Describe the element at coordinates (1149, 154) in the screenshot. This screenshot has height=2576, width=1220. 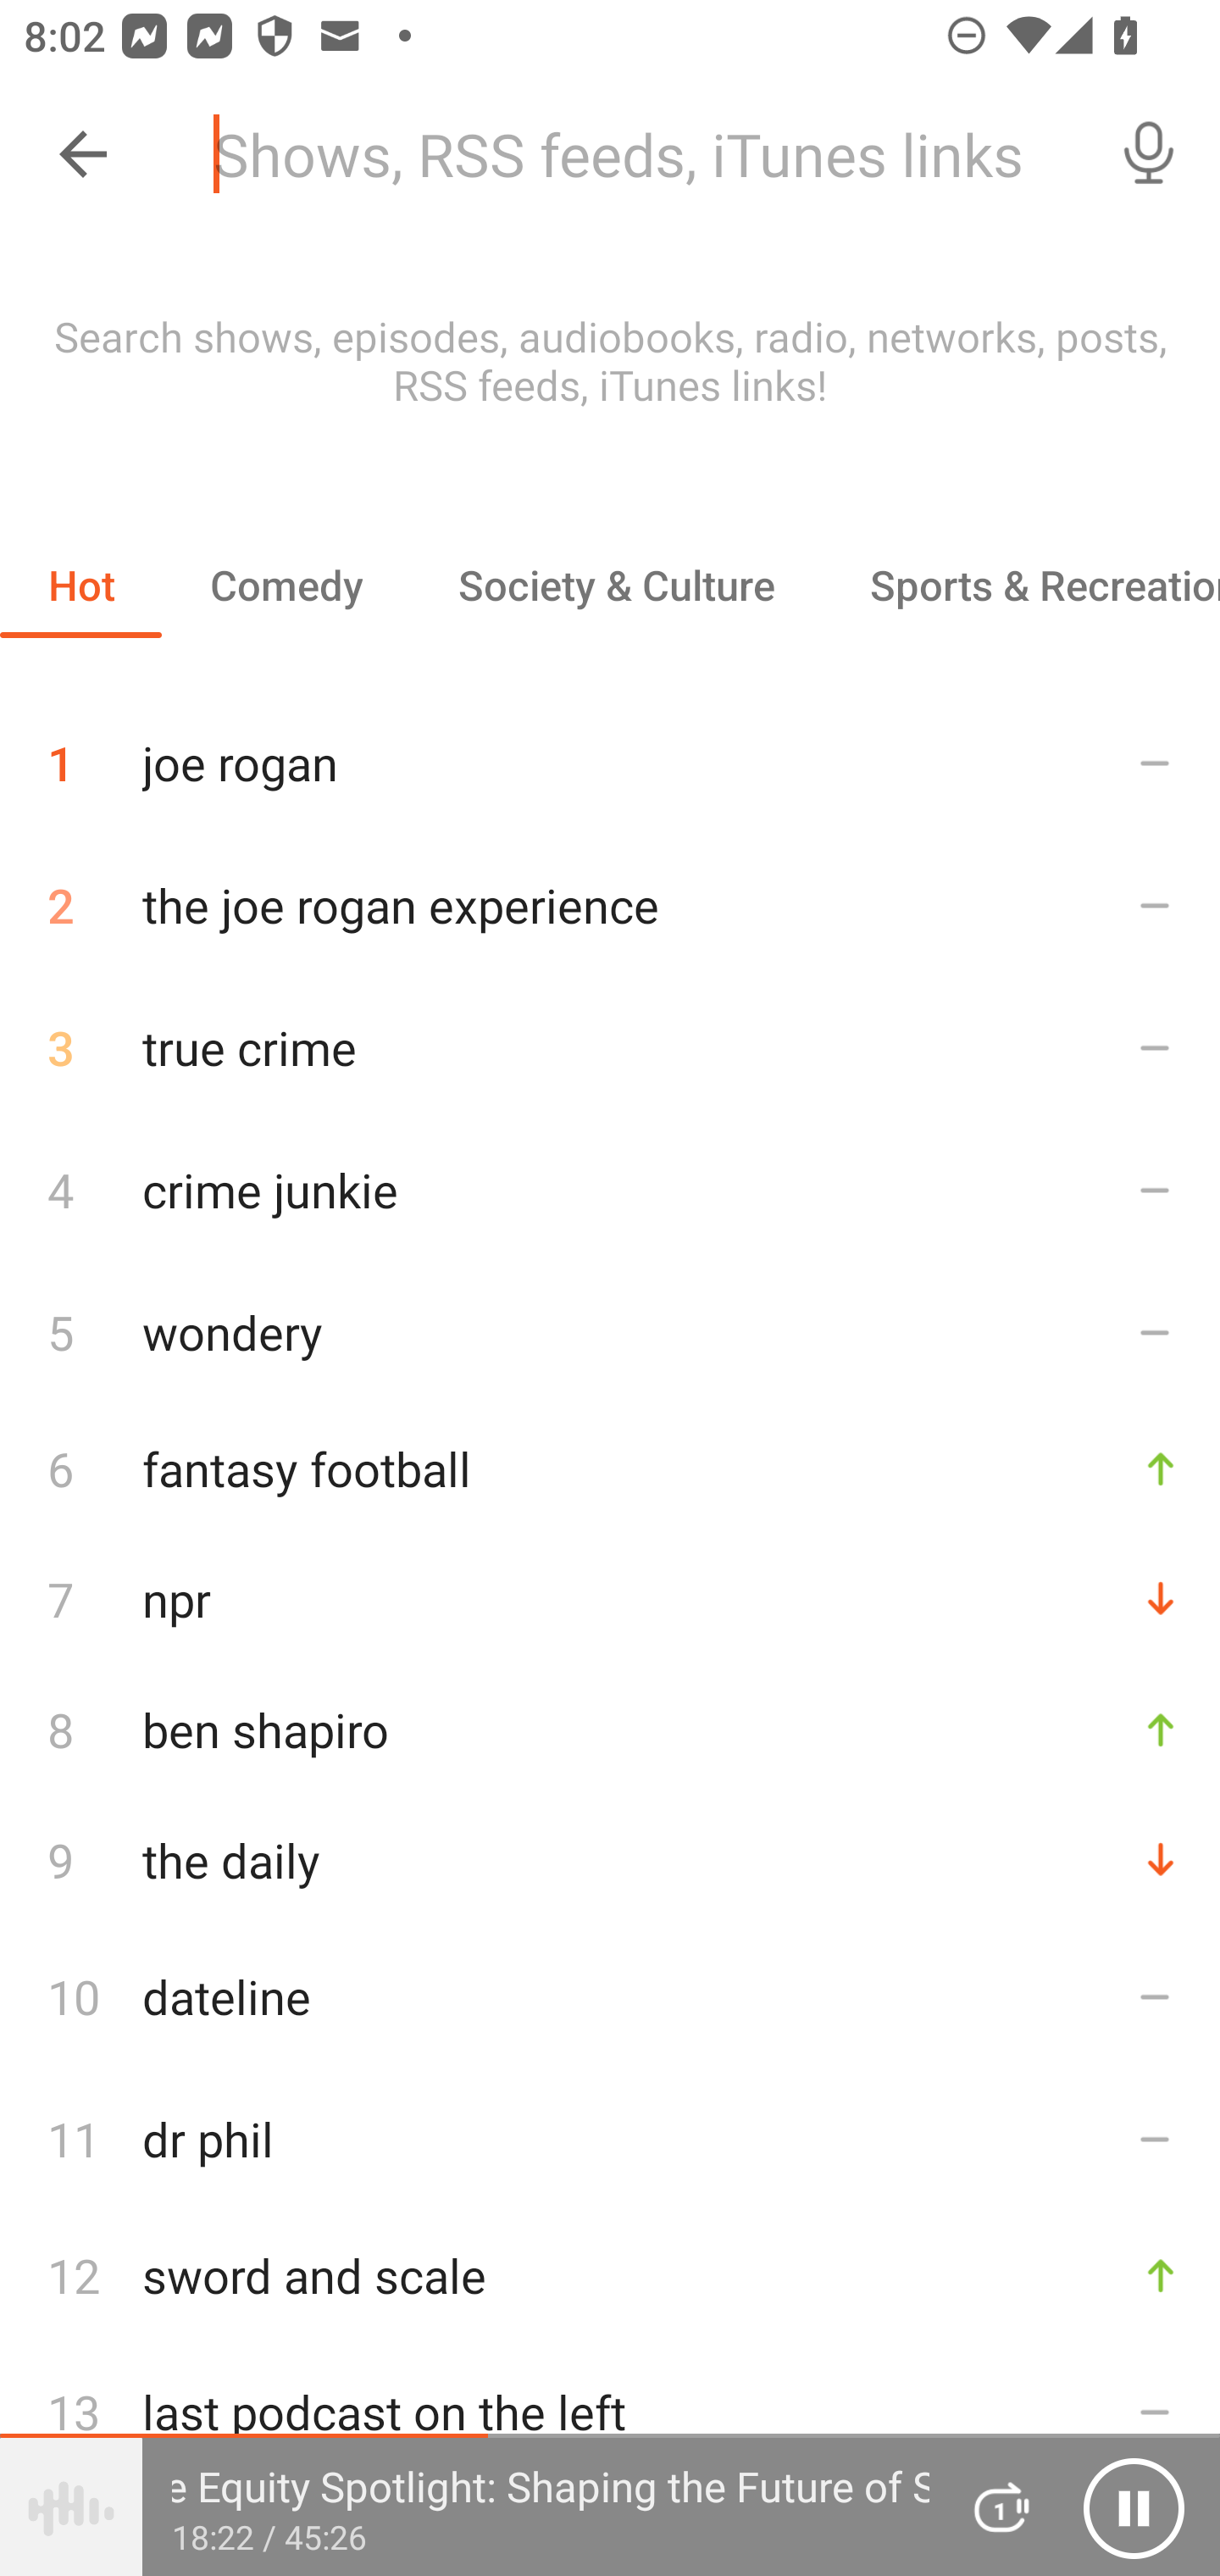
I see `Voice Search` at that location.